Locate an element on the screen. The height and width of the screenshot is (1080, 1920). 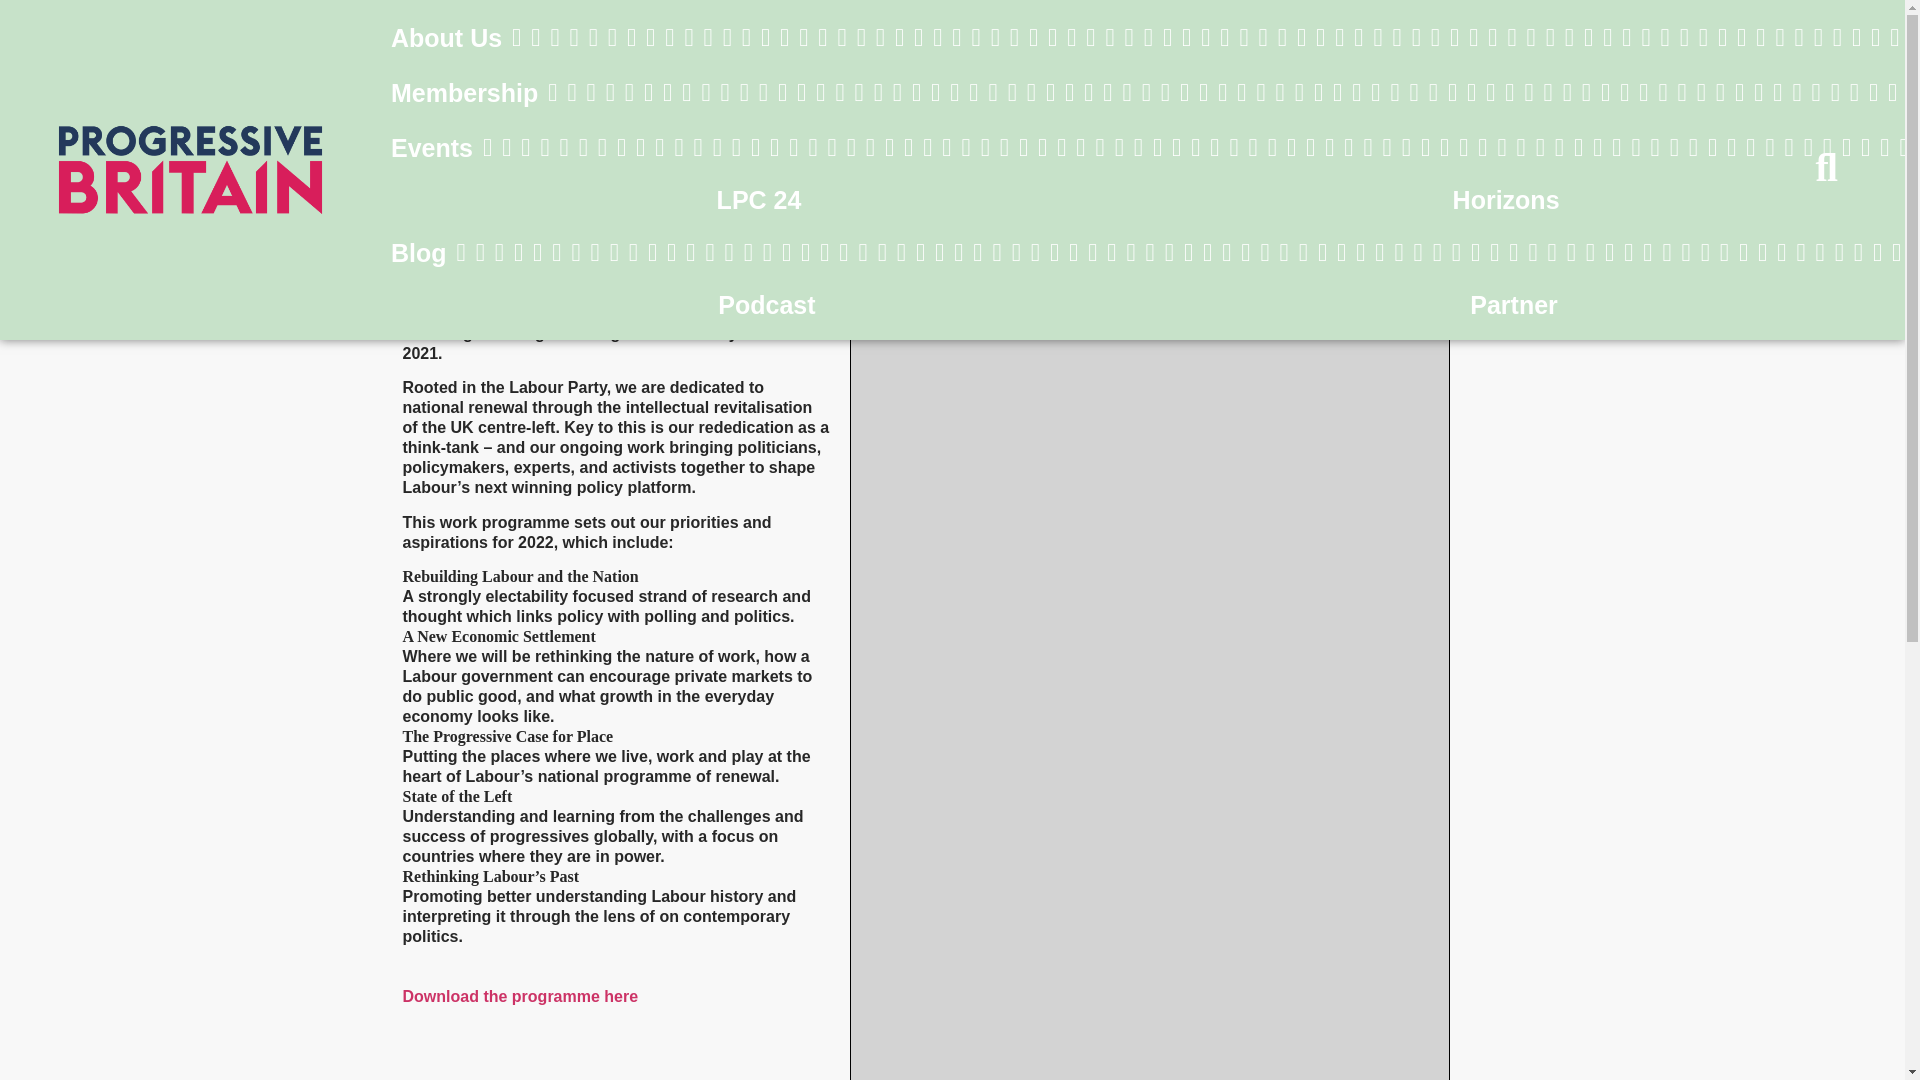
Podcast is located at coordinates (766, 288).